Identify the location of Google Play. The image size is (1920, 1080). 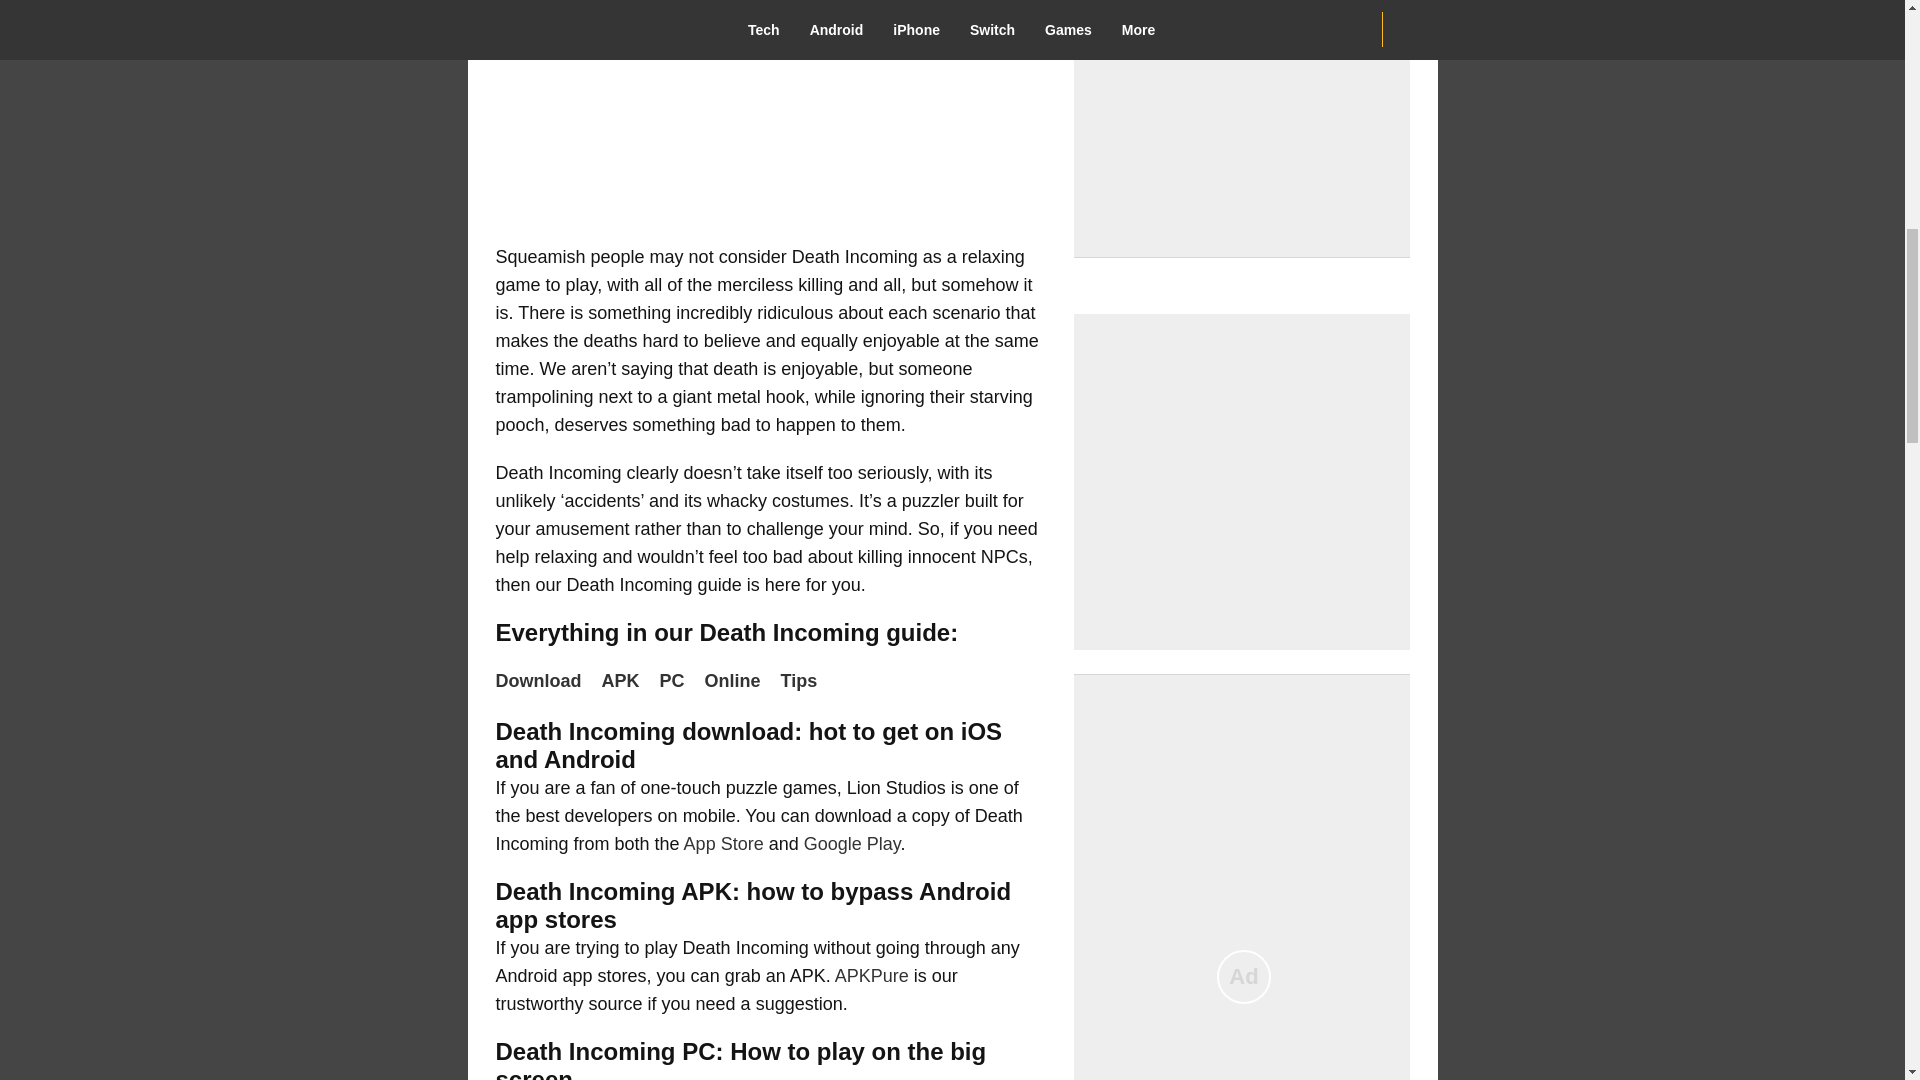
(852, 844).